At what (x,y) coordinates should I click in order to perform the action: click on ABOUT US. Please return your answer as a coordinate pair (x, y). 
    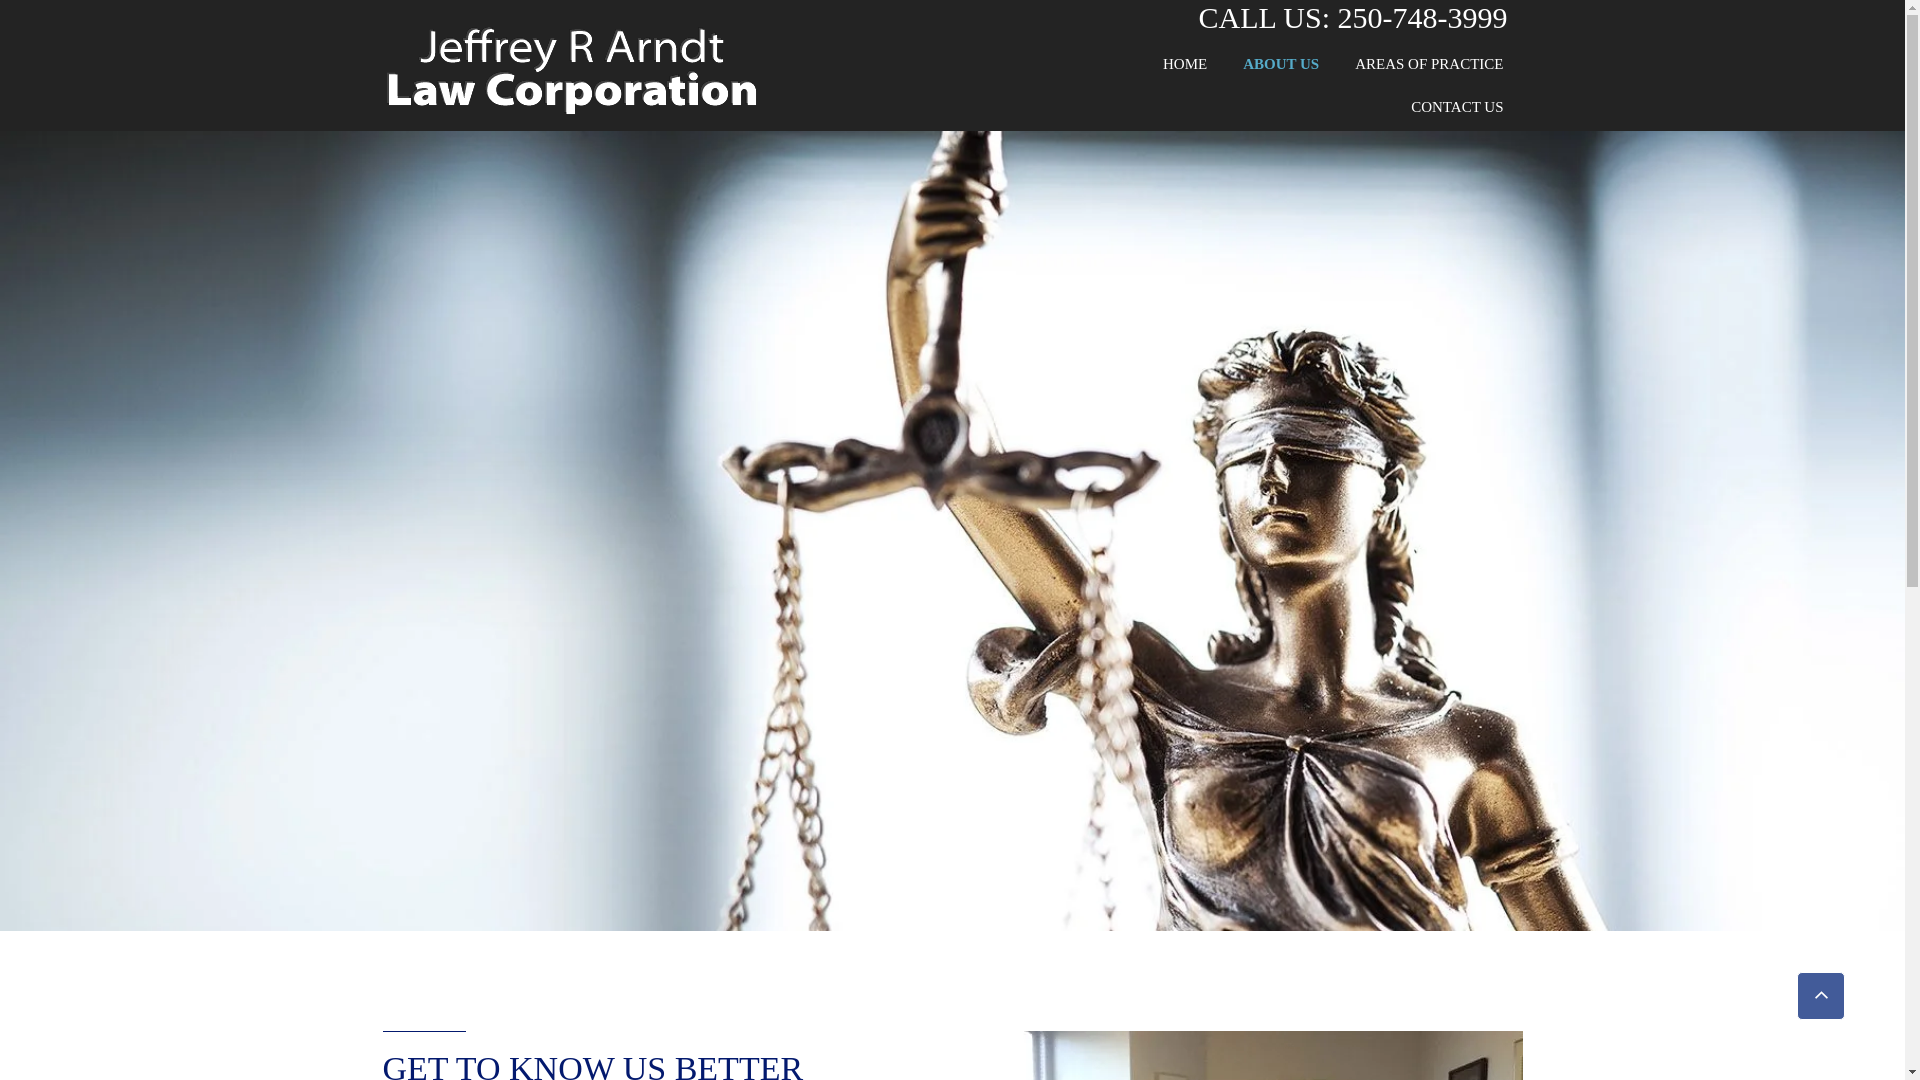
    Looking at the image, I should click on (1280, 64).